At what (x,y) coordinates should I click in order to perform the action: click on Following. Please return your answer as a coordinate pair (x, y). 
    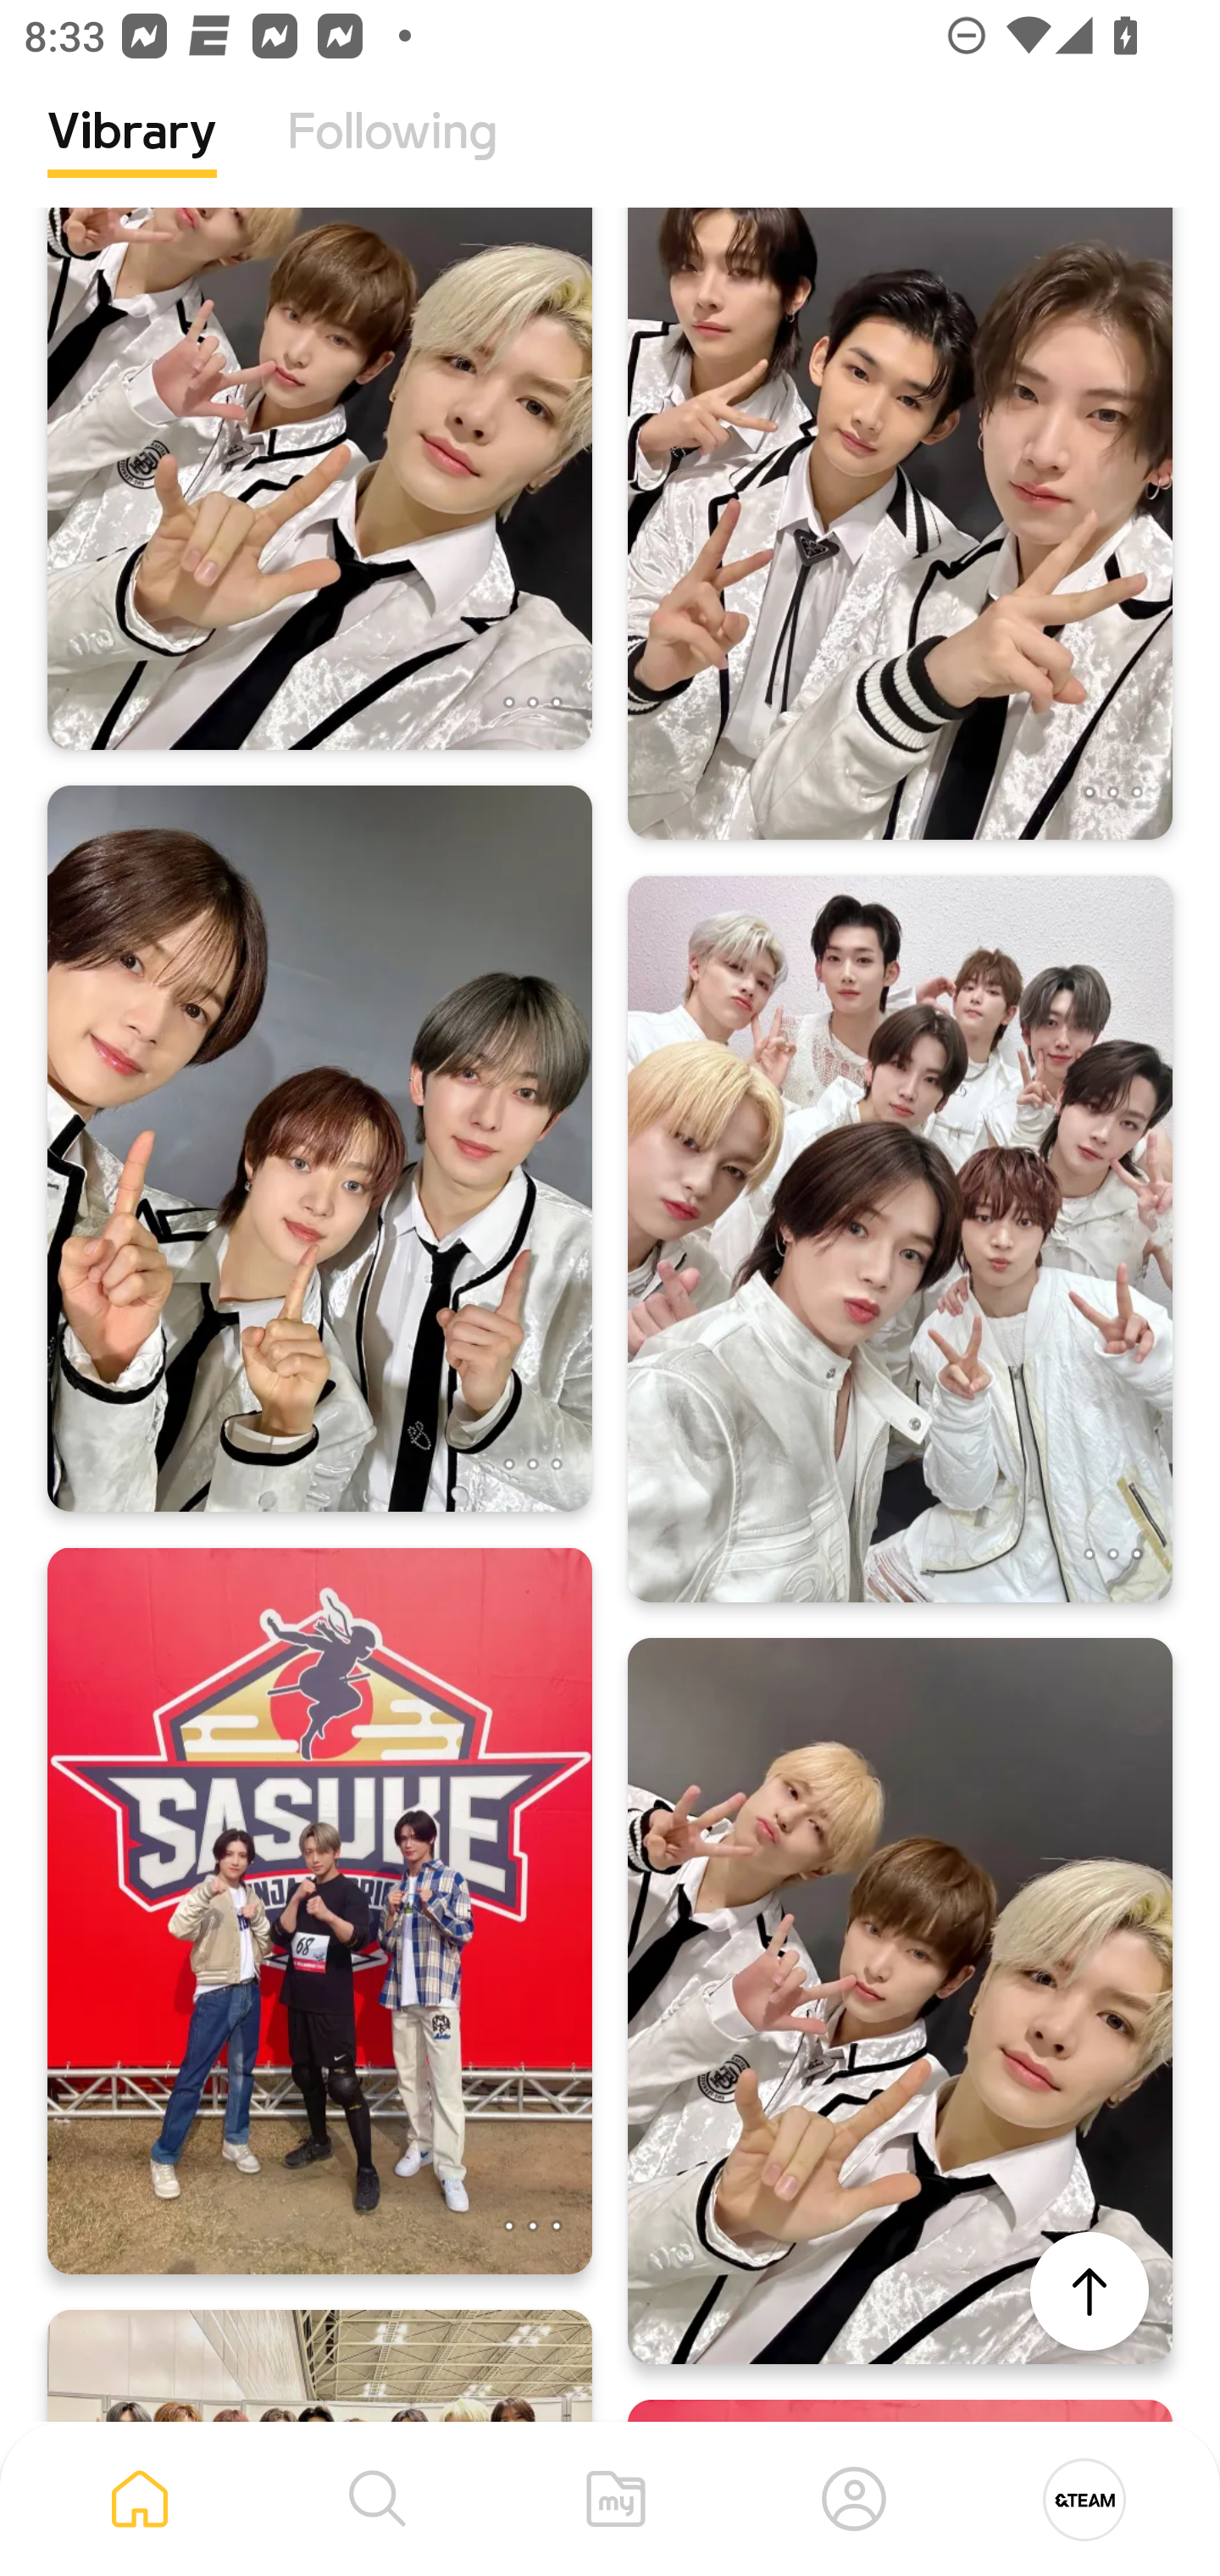
    Looking at the image, I should click on (392, 157).